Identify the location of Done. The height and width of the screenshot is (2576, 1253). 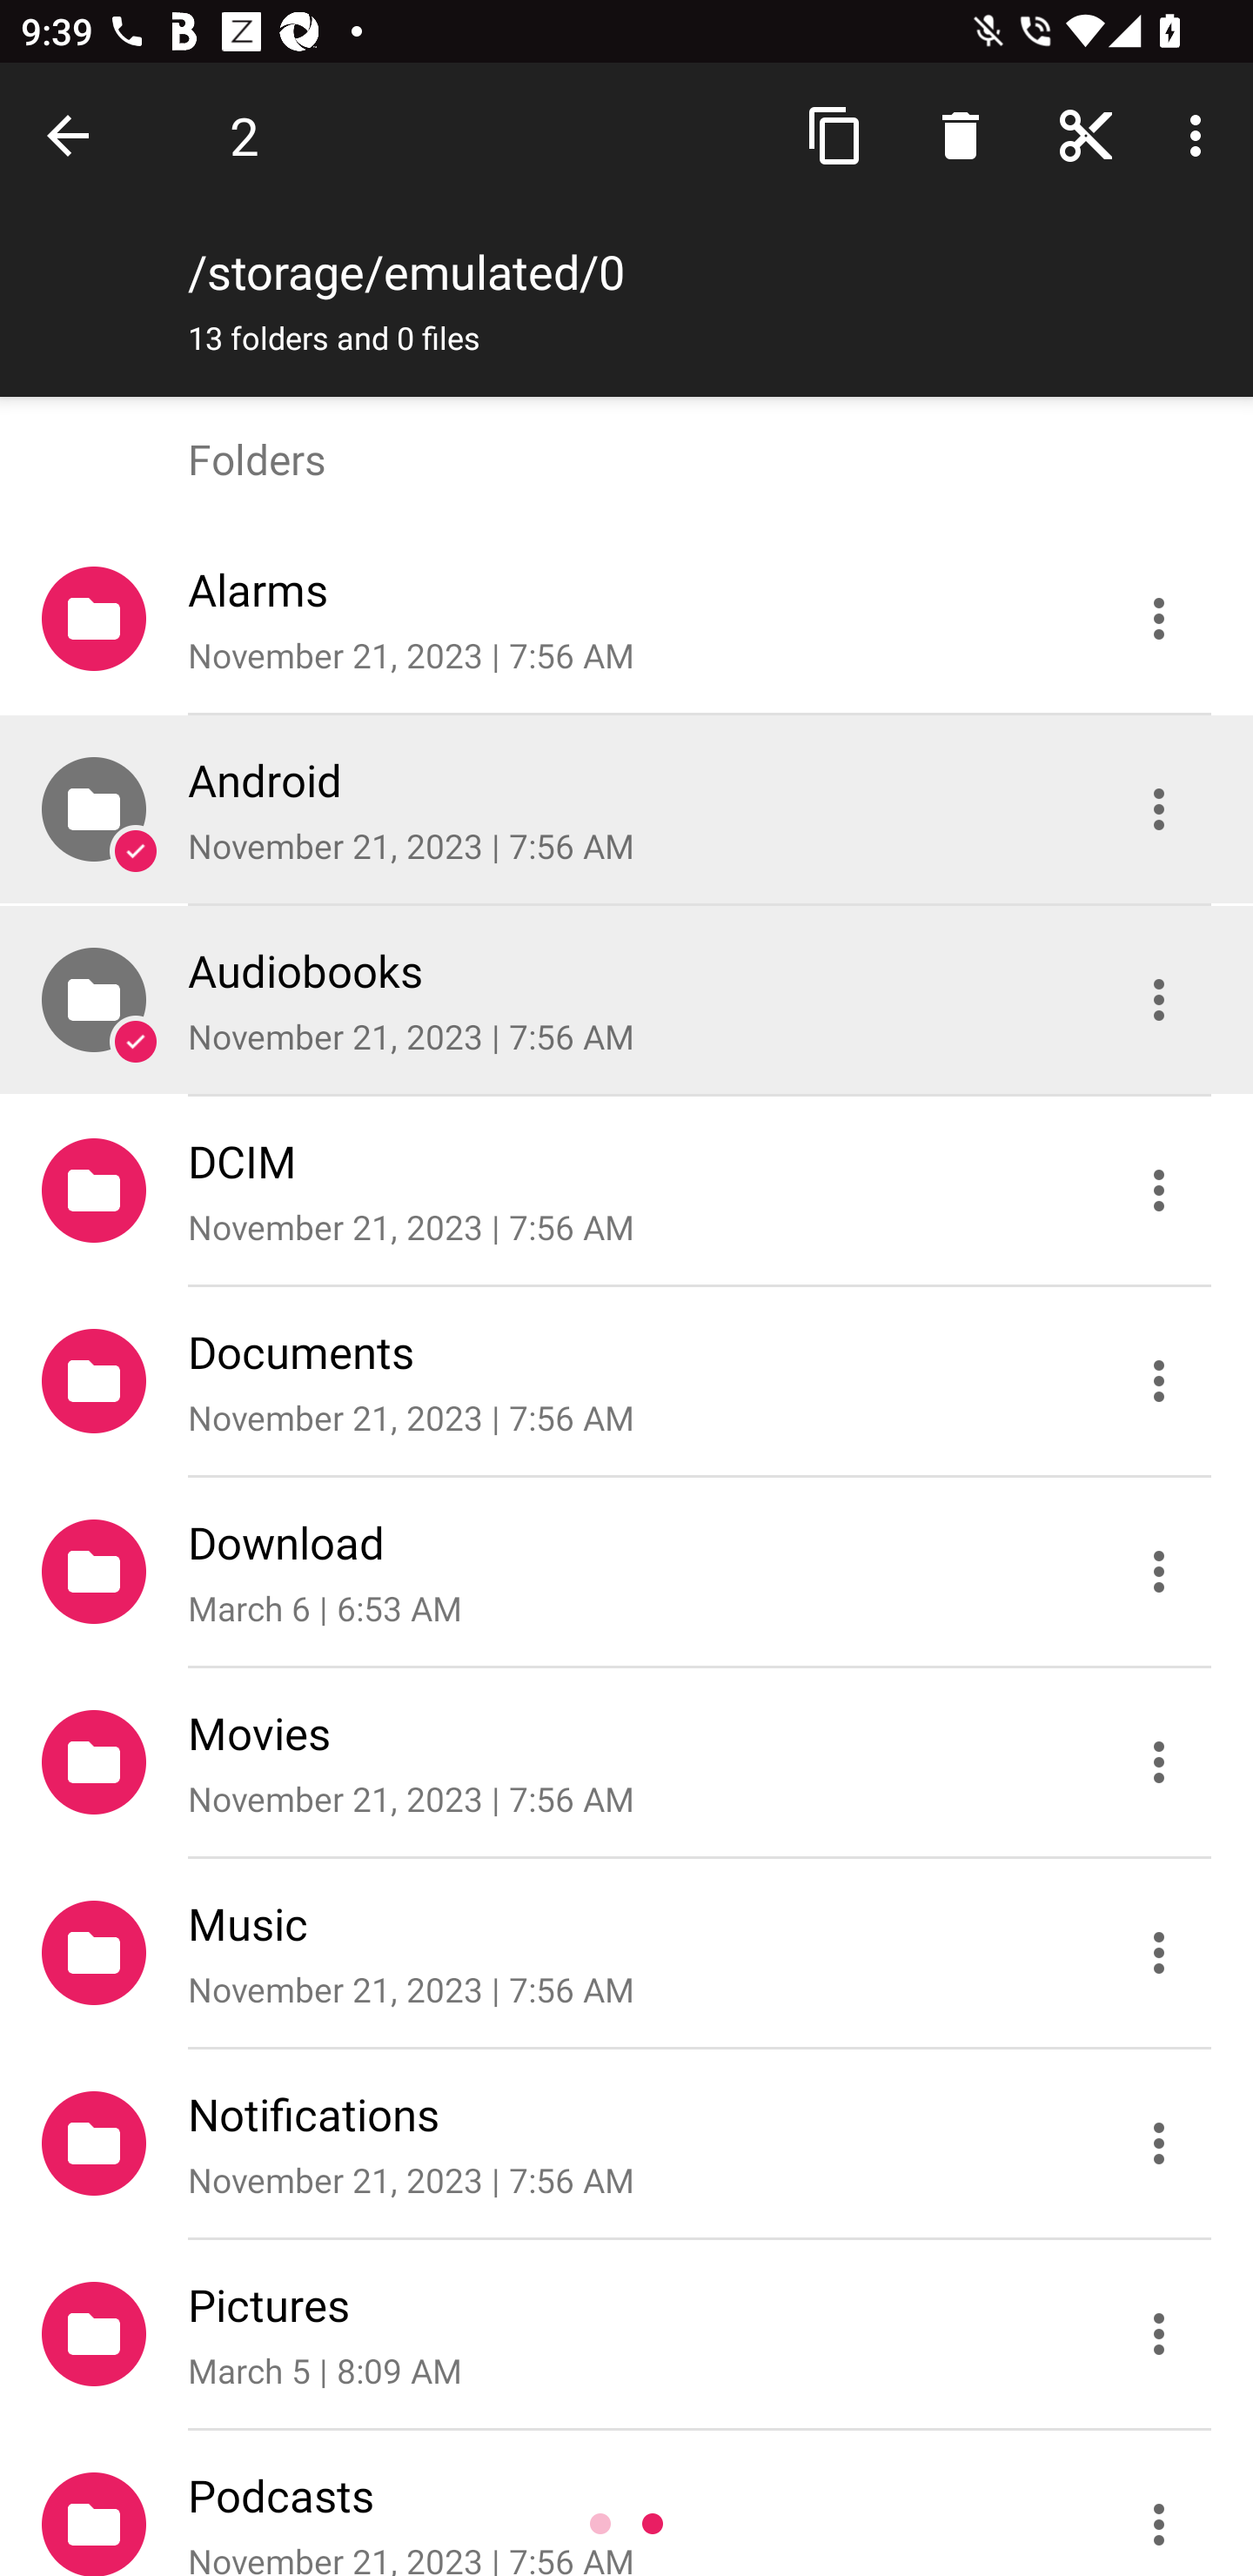
(73, 134).